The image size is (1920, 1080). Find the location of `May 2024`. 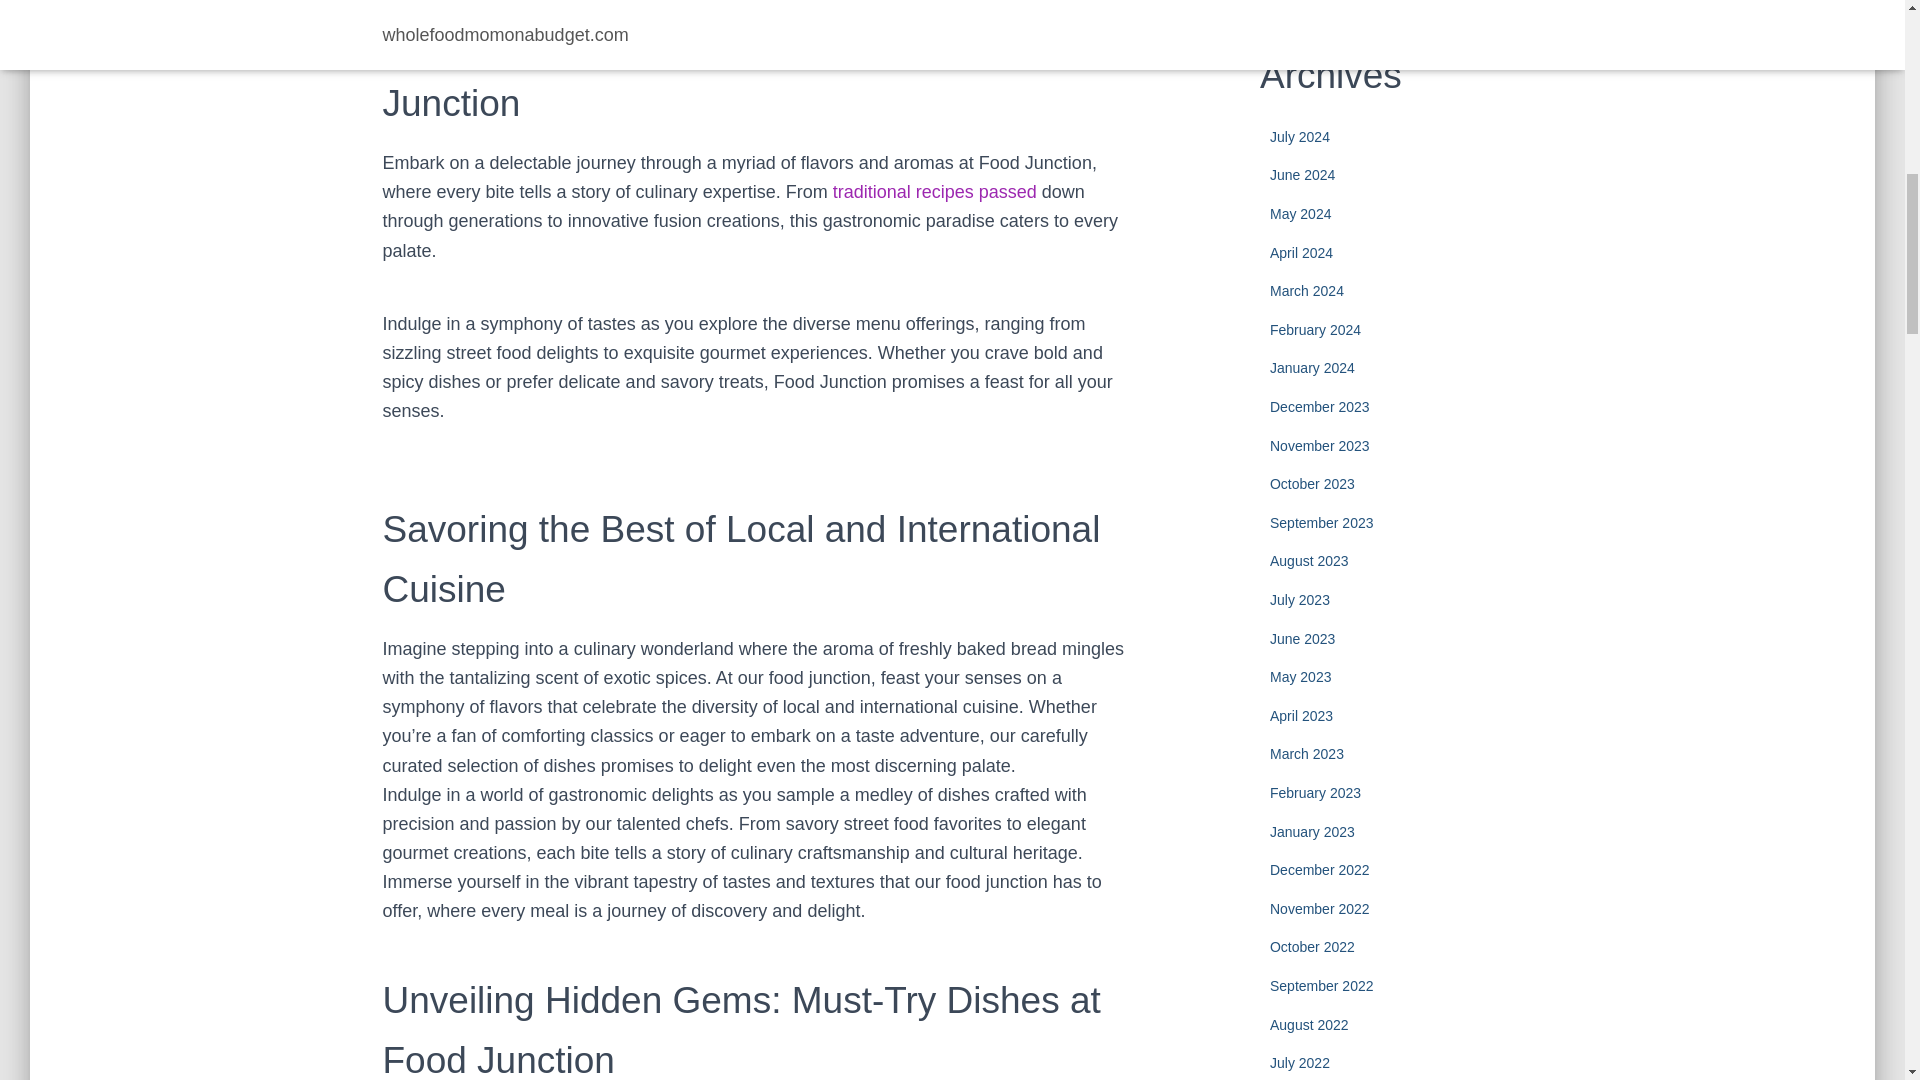

May 2024 is located at coordinates (1300, 214).